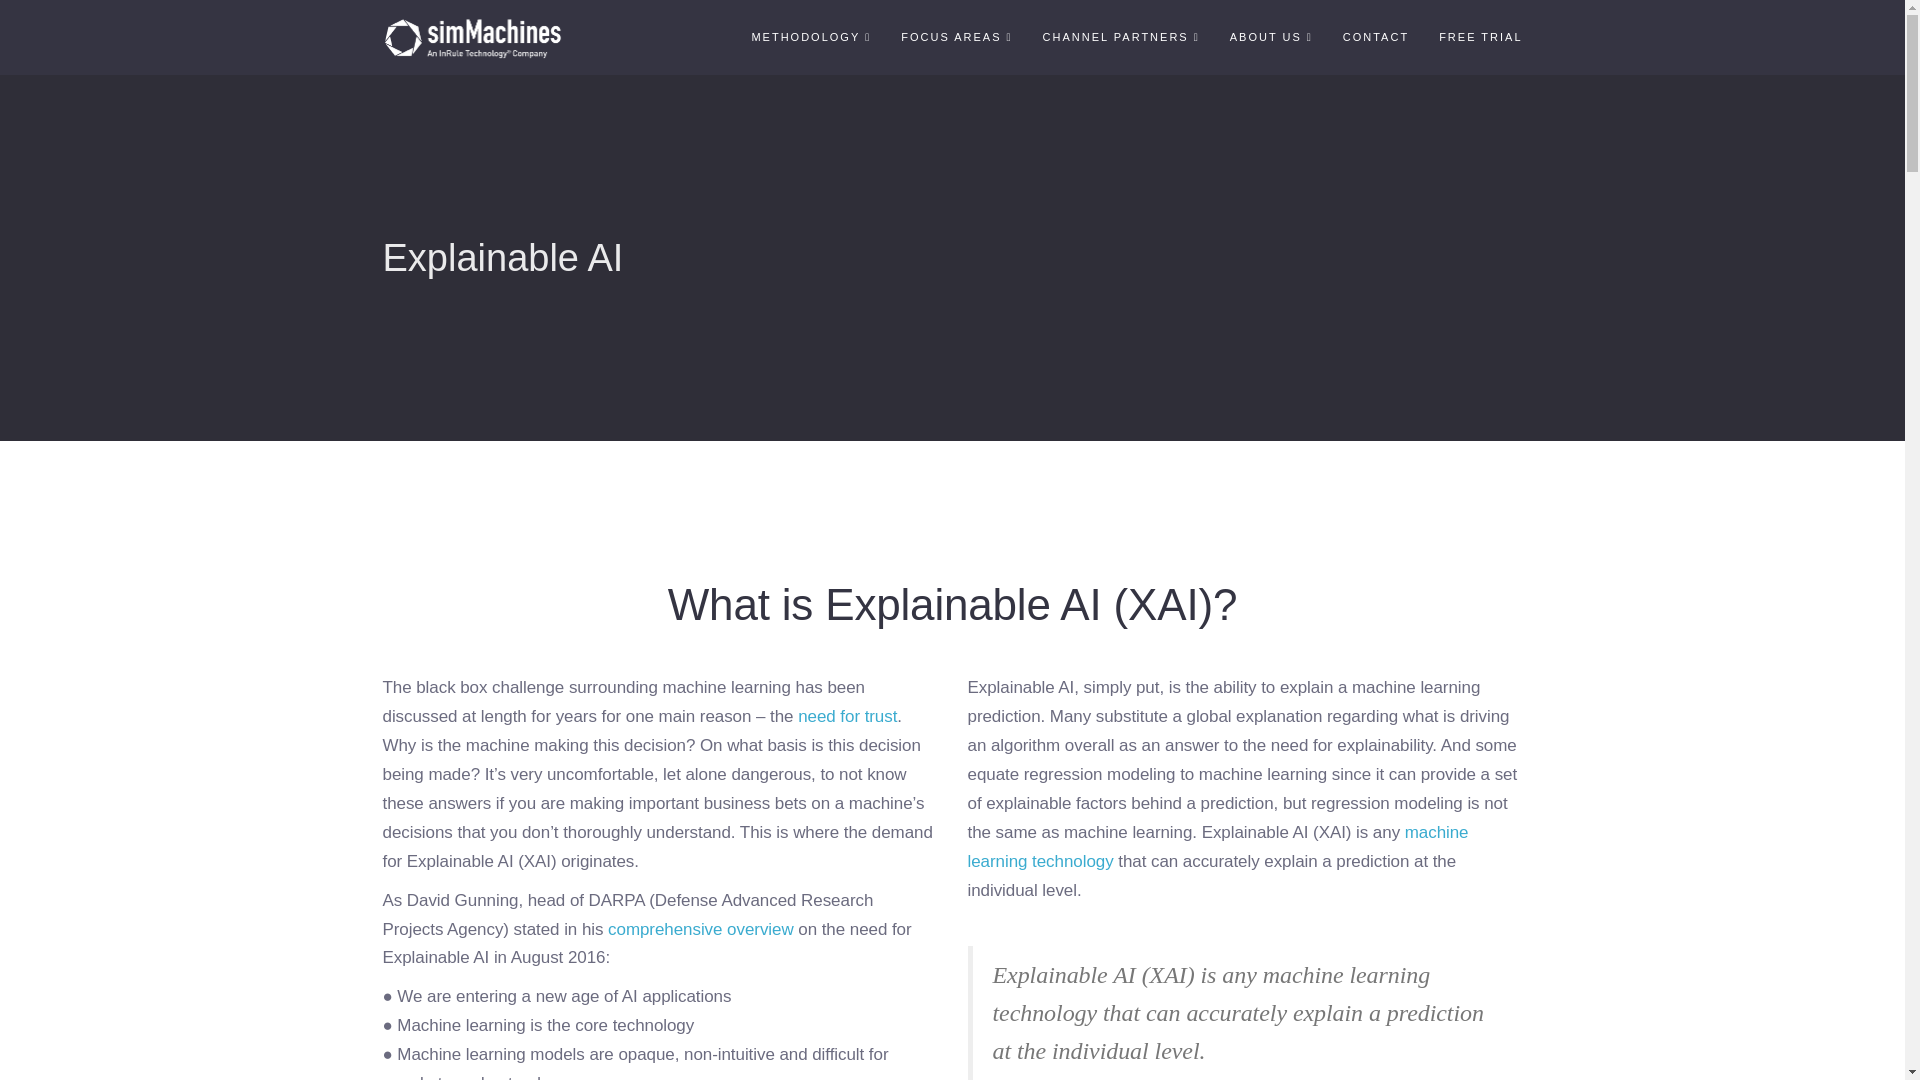 The height and width of the screenshot is (1080, 1920). Describe the element at coordinates (1480, 37) in the screenshot. I see `FREE TRIAL` at that location.